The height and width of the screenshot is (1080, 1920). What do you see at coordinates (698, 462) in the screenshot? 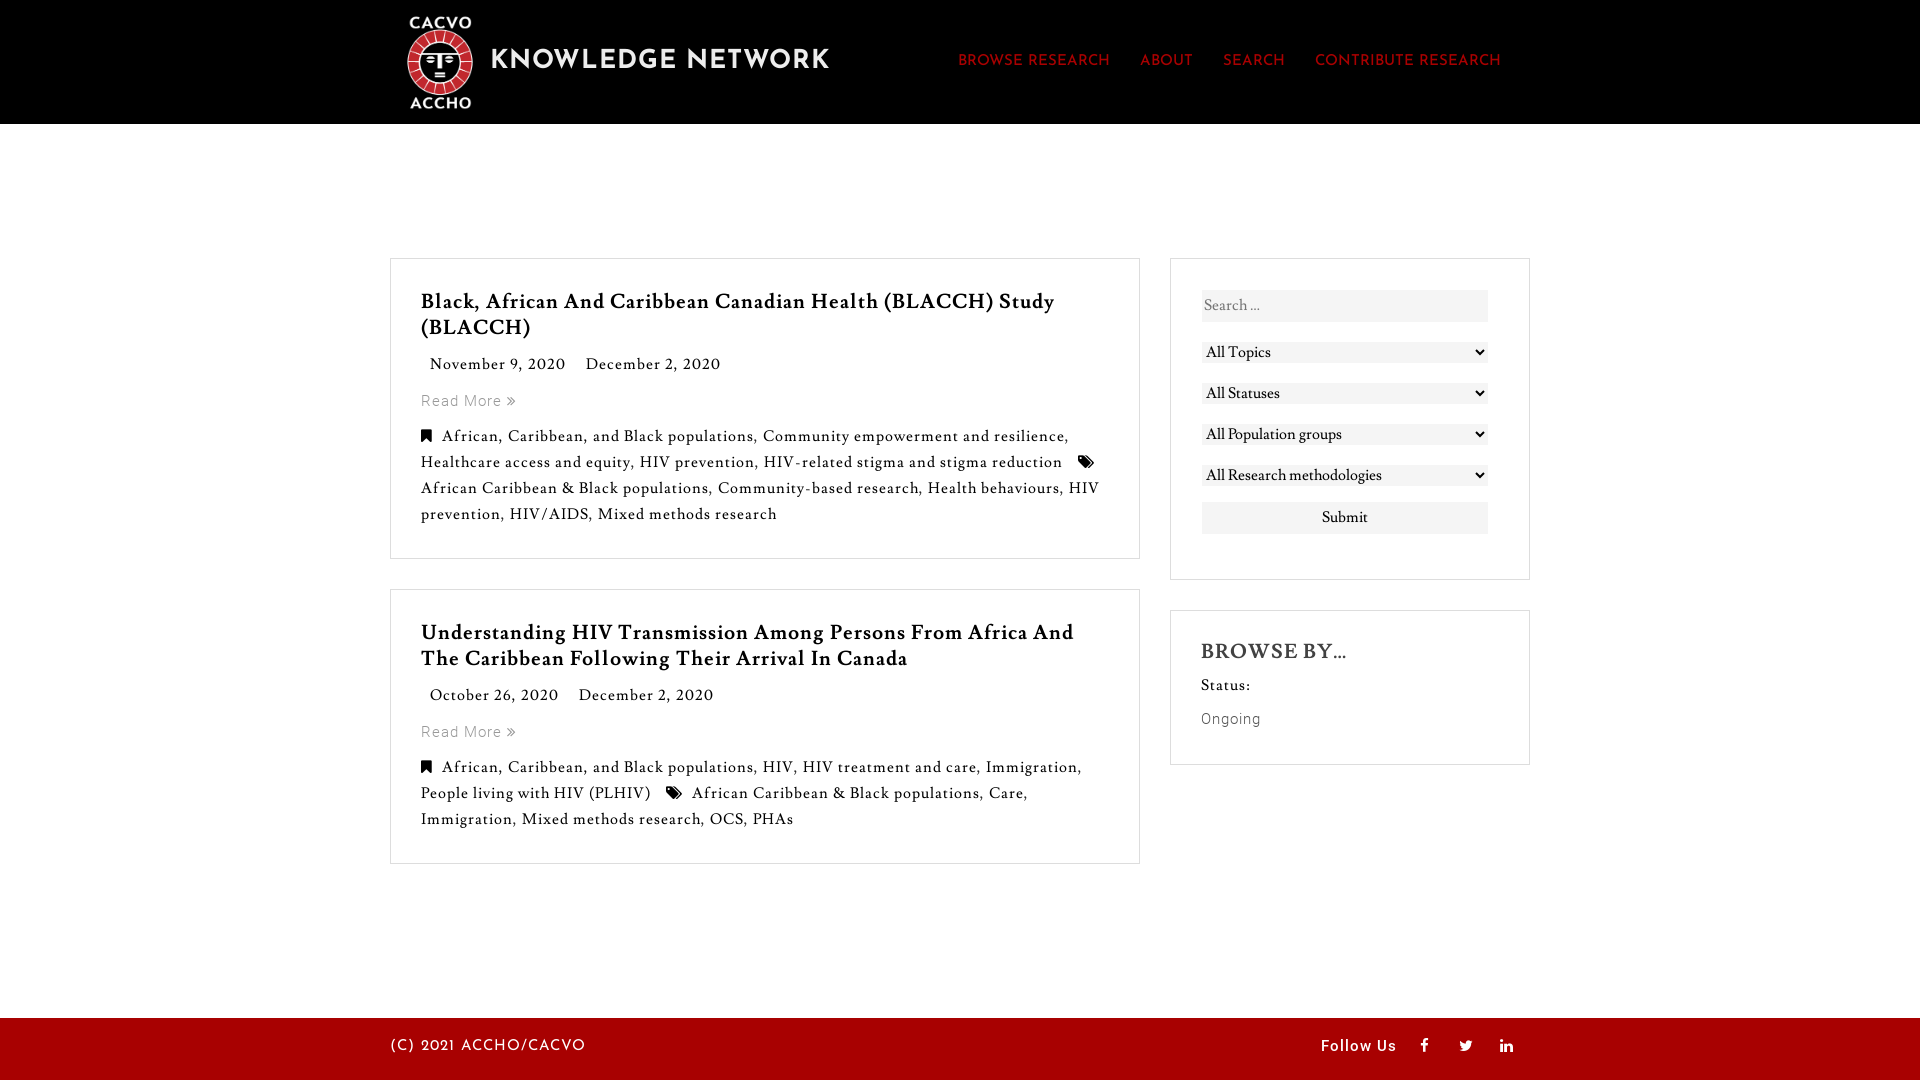
I see `HIV prevention` at bounding box center [698, 462].